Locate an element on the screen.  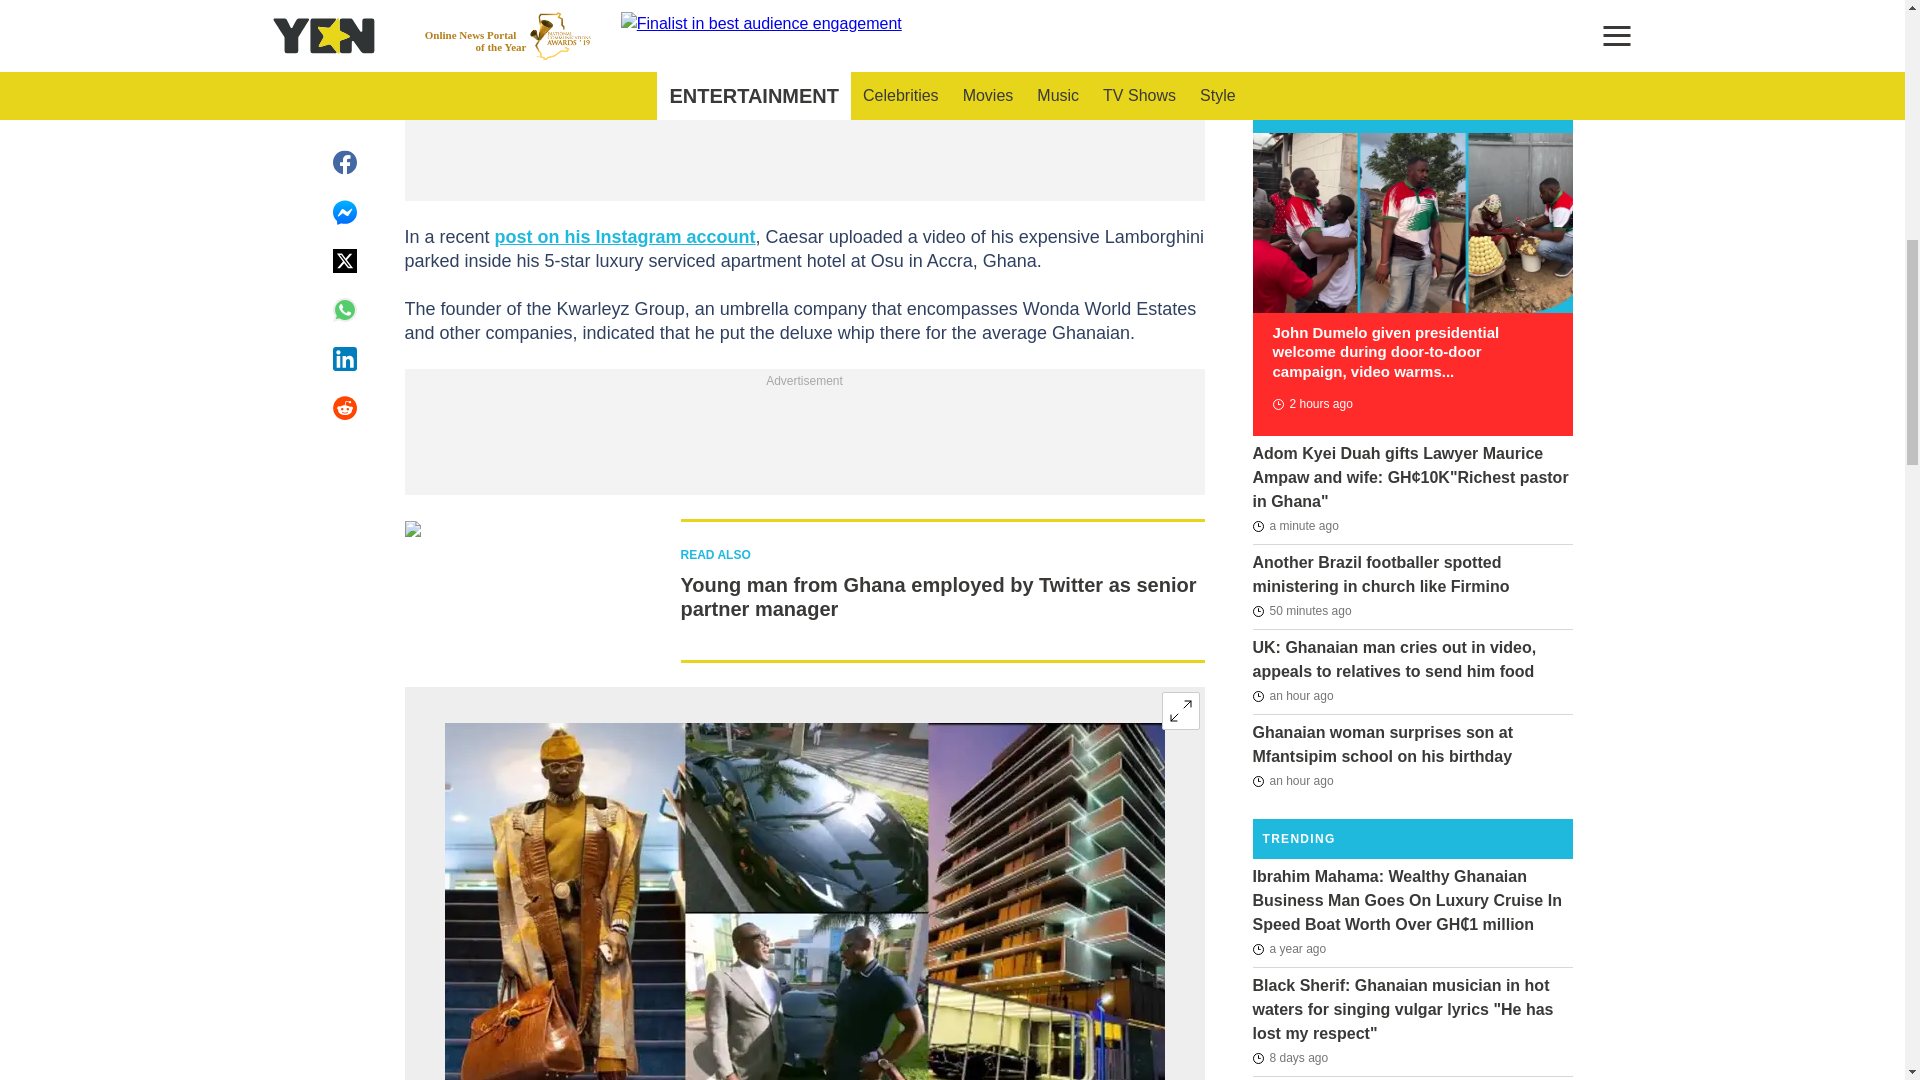
2024-08-06T18:56:25Z is located at coordinates (1301, 611).